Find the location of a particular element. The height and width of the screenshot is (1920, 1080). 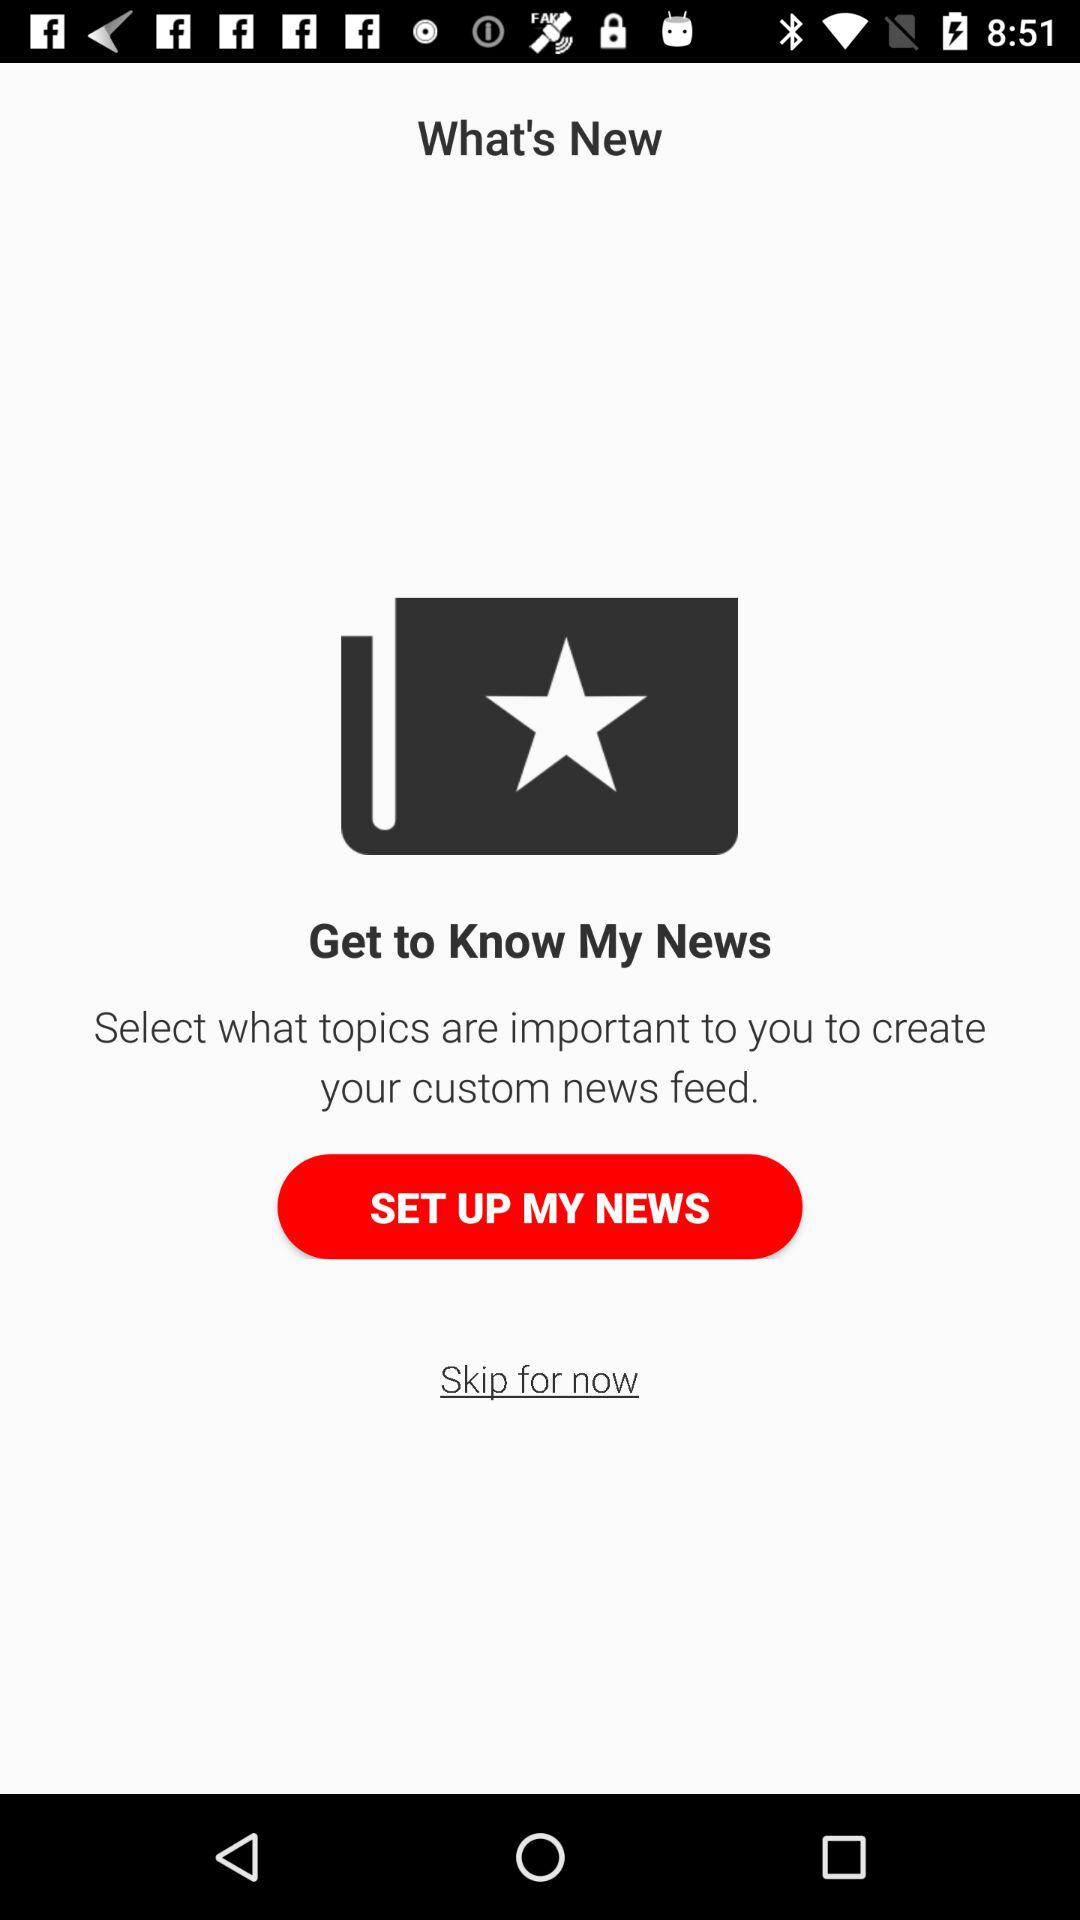

swipe until skip for now item is located at coordinates (540, 1378).